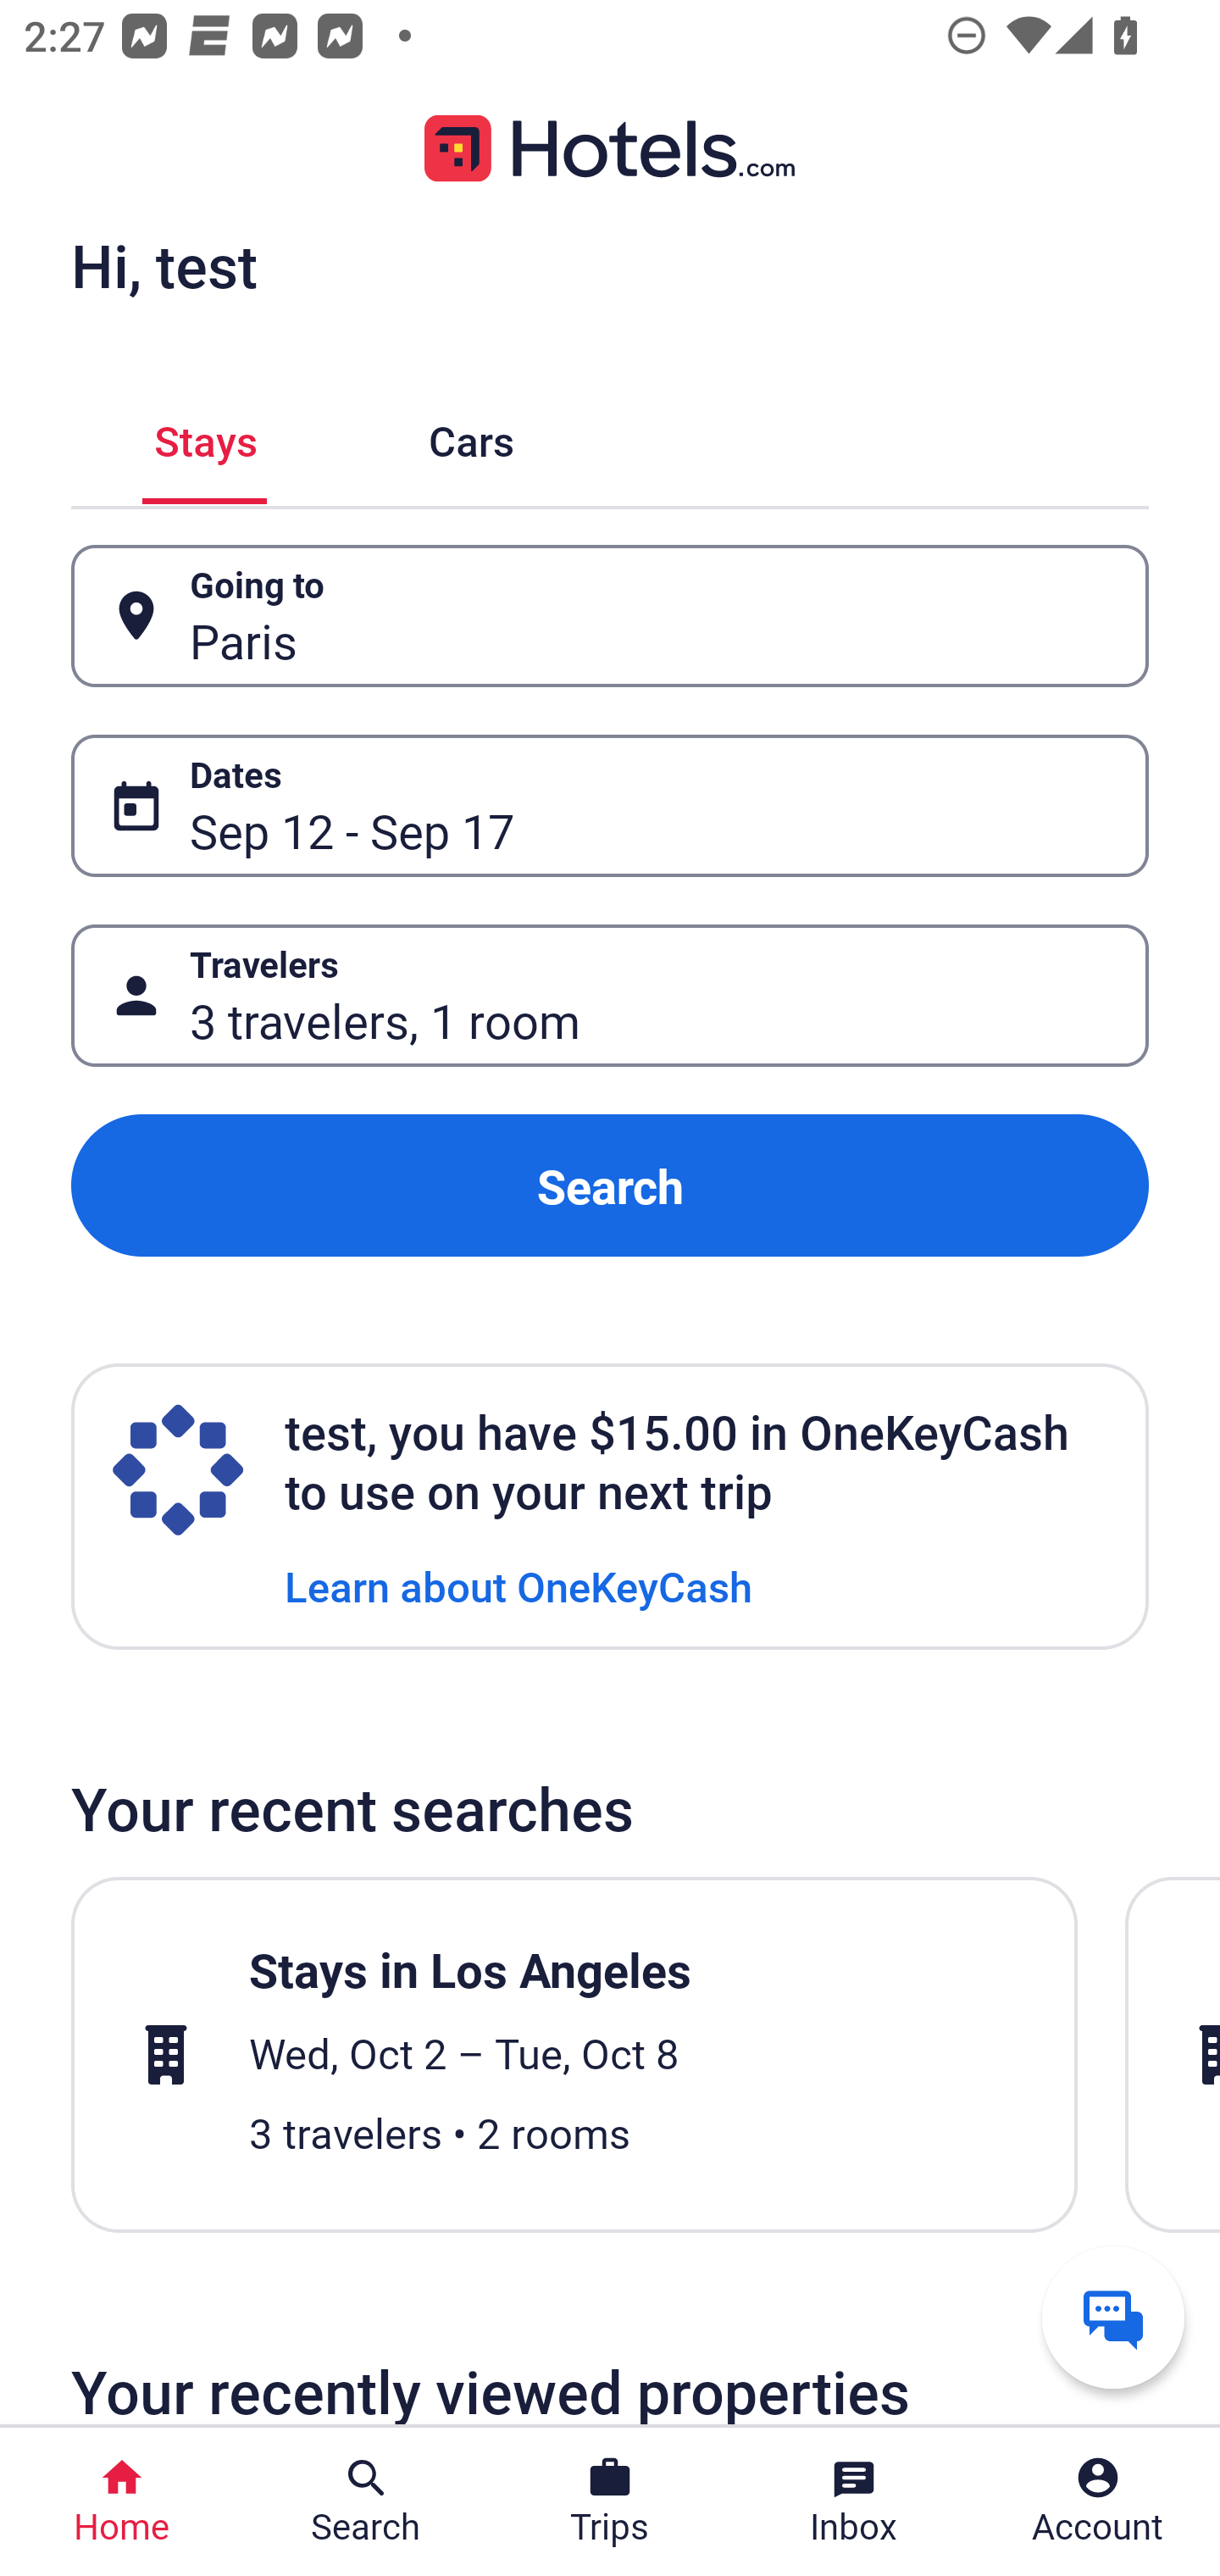 This screenshot has height=2576, width=1220. I want to click on Going to Button Paris, so click(610, 617).